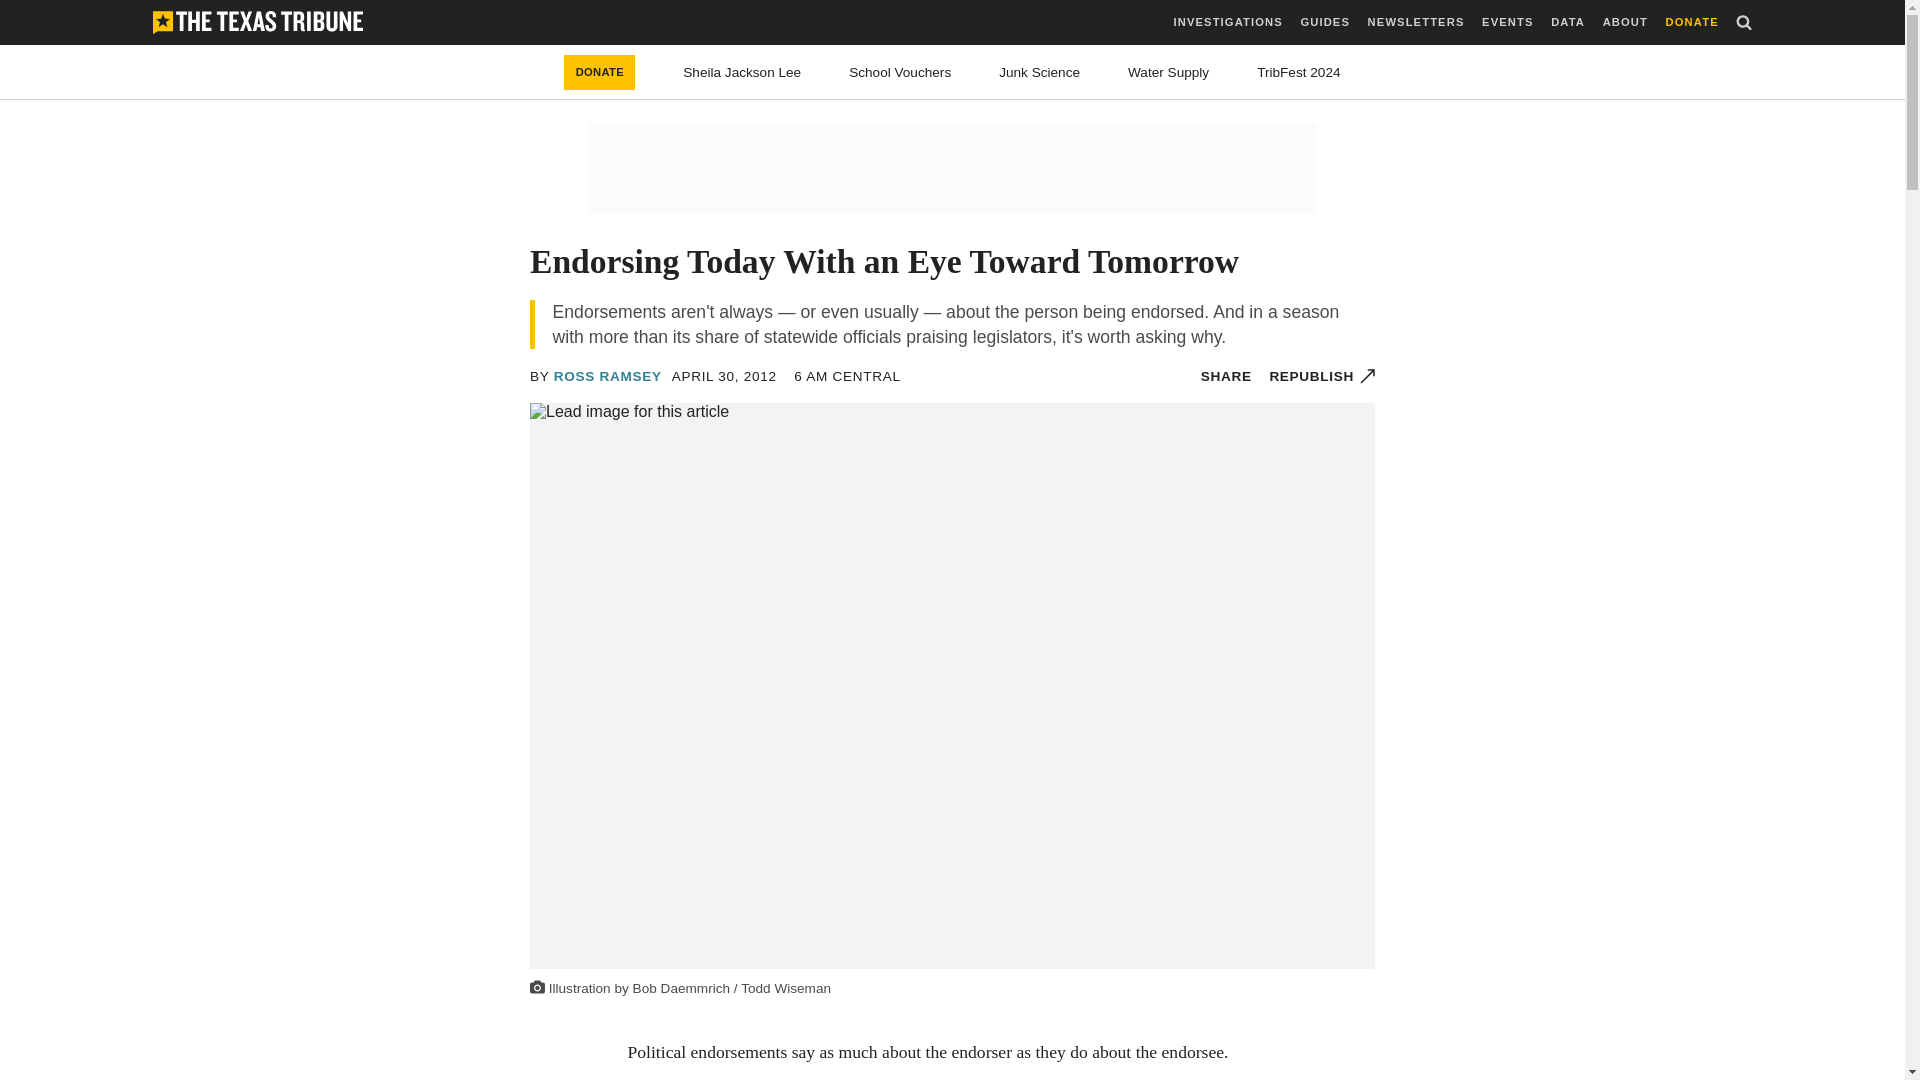 The image size is (1920, 1080). Describe the element at coordinates (899, 72) in the screenshot. I see `School Vouchers` at that location.